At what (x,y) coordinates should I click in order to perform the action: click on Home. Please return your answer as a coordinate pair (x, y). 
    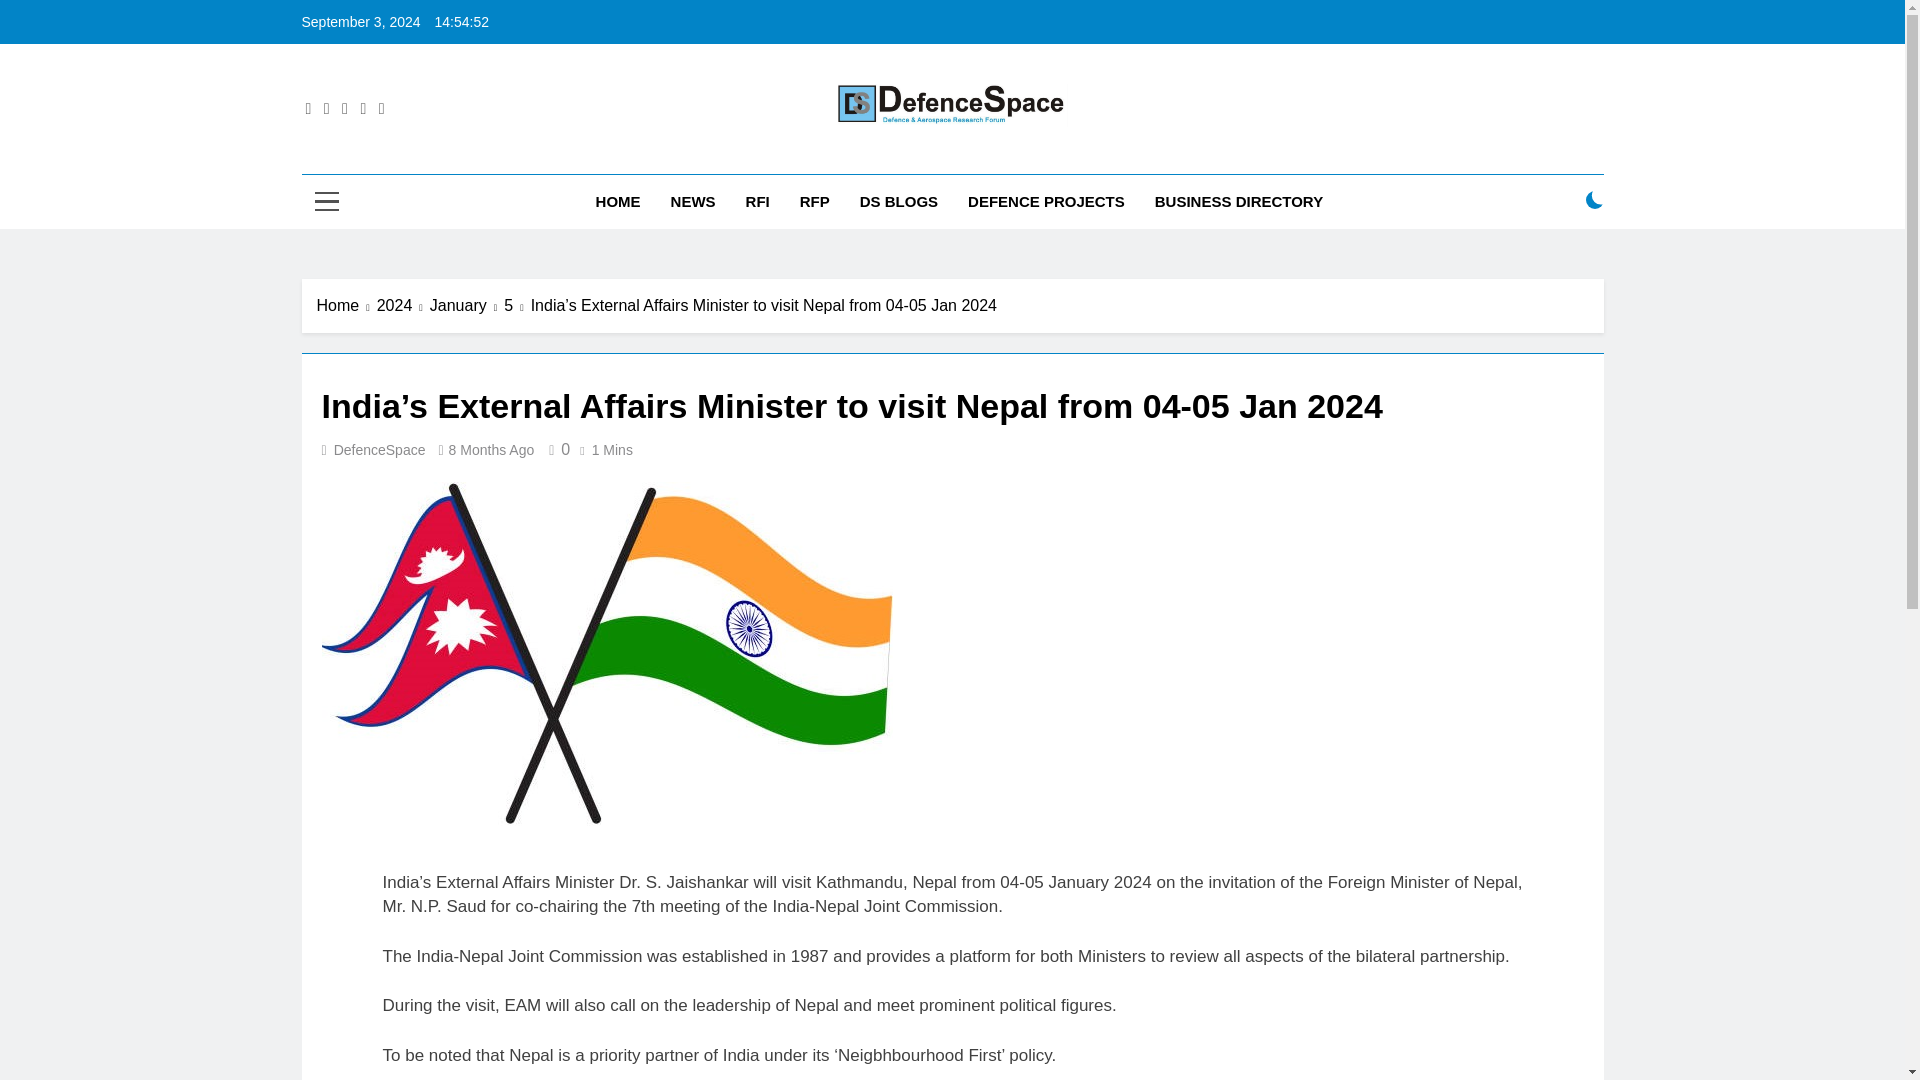
    Looking at the image, I should click on (346, 305).